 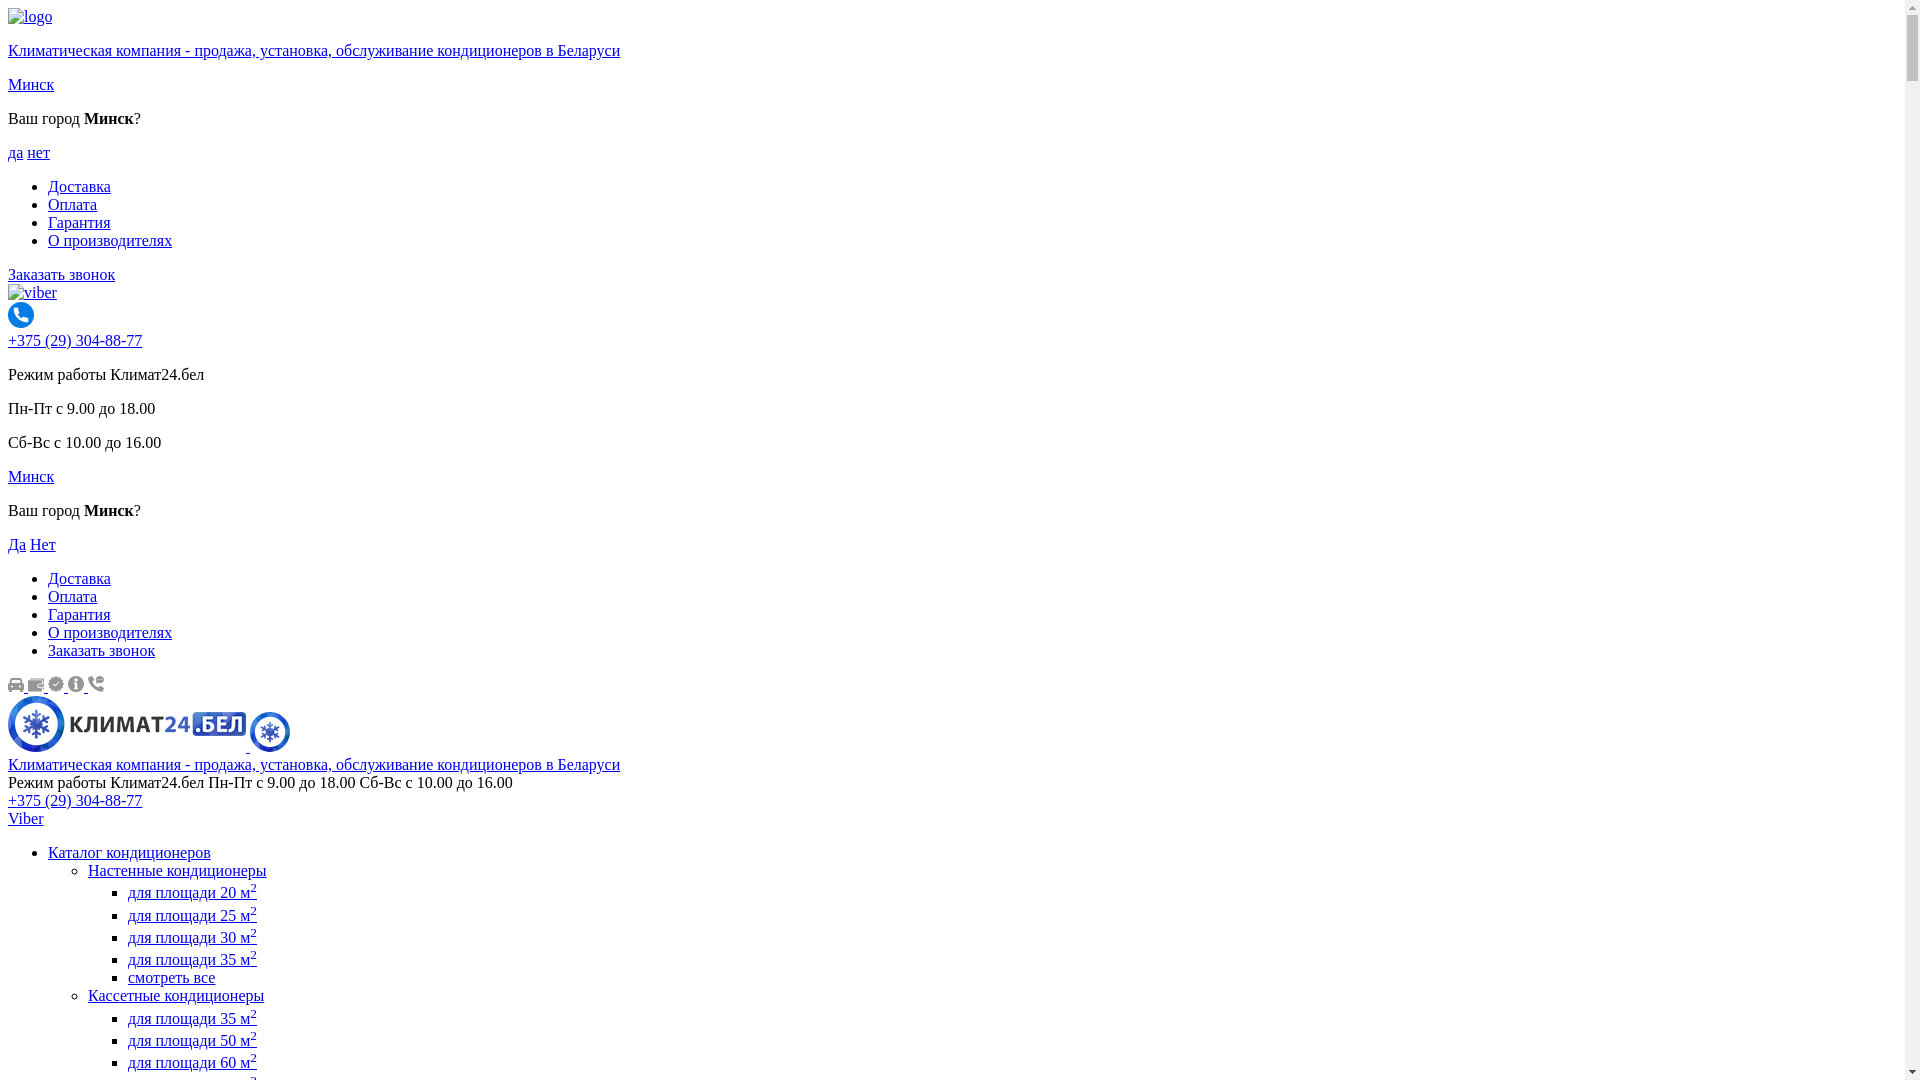 What do you see at coordinates (75, 800) in the screenshot?
I see `+375 (29) 304-88-77` at bounding box center [75, 800].